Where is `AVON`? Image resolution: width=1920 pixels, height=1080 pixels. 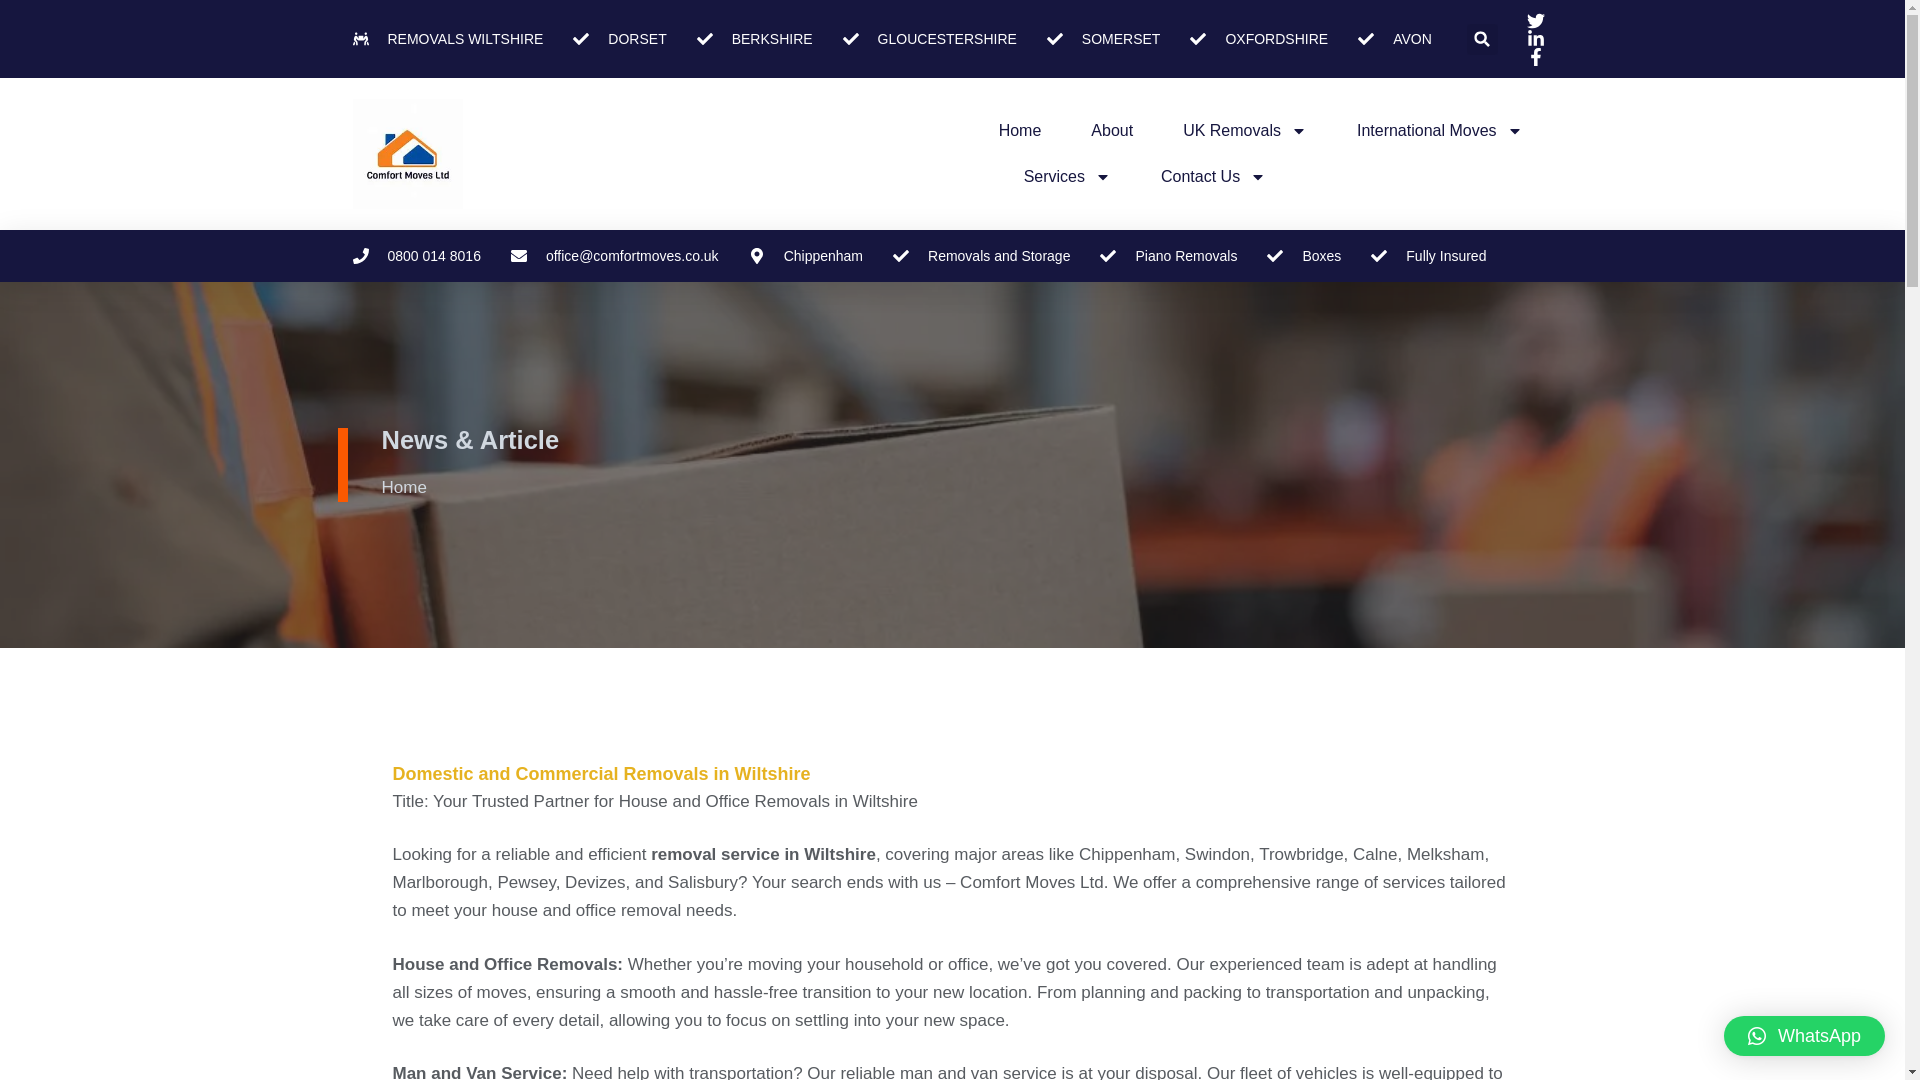
AVON is located at coordinates (1394, 38).